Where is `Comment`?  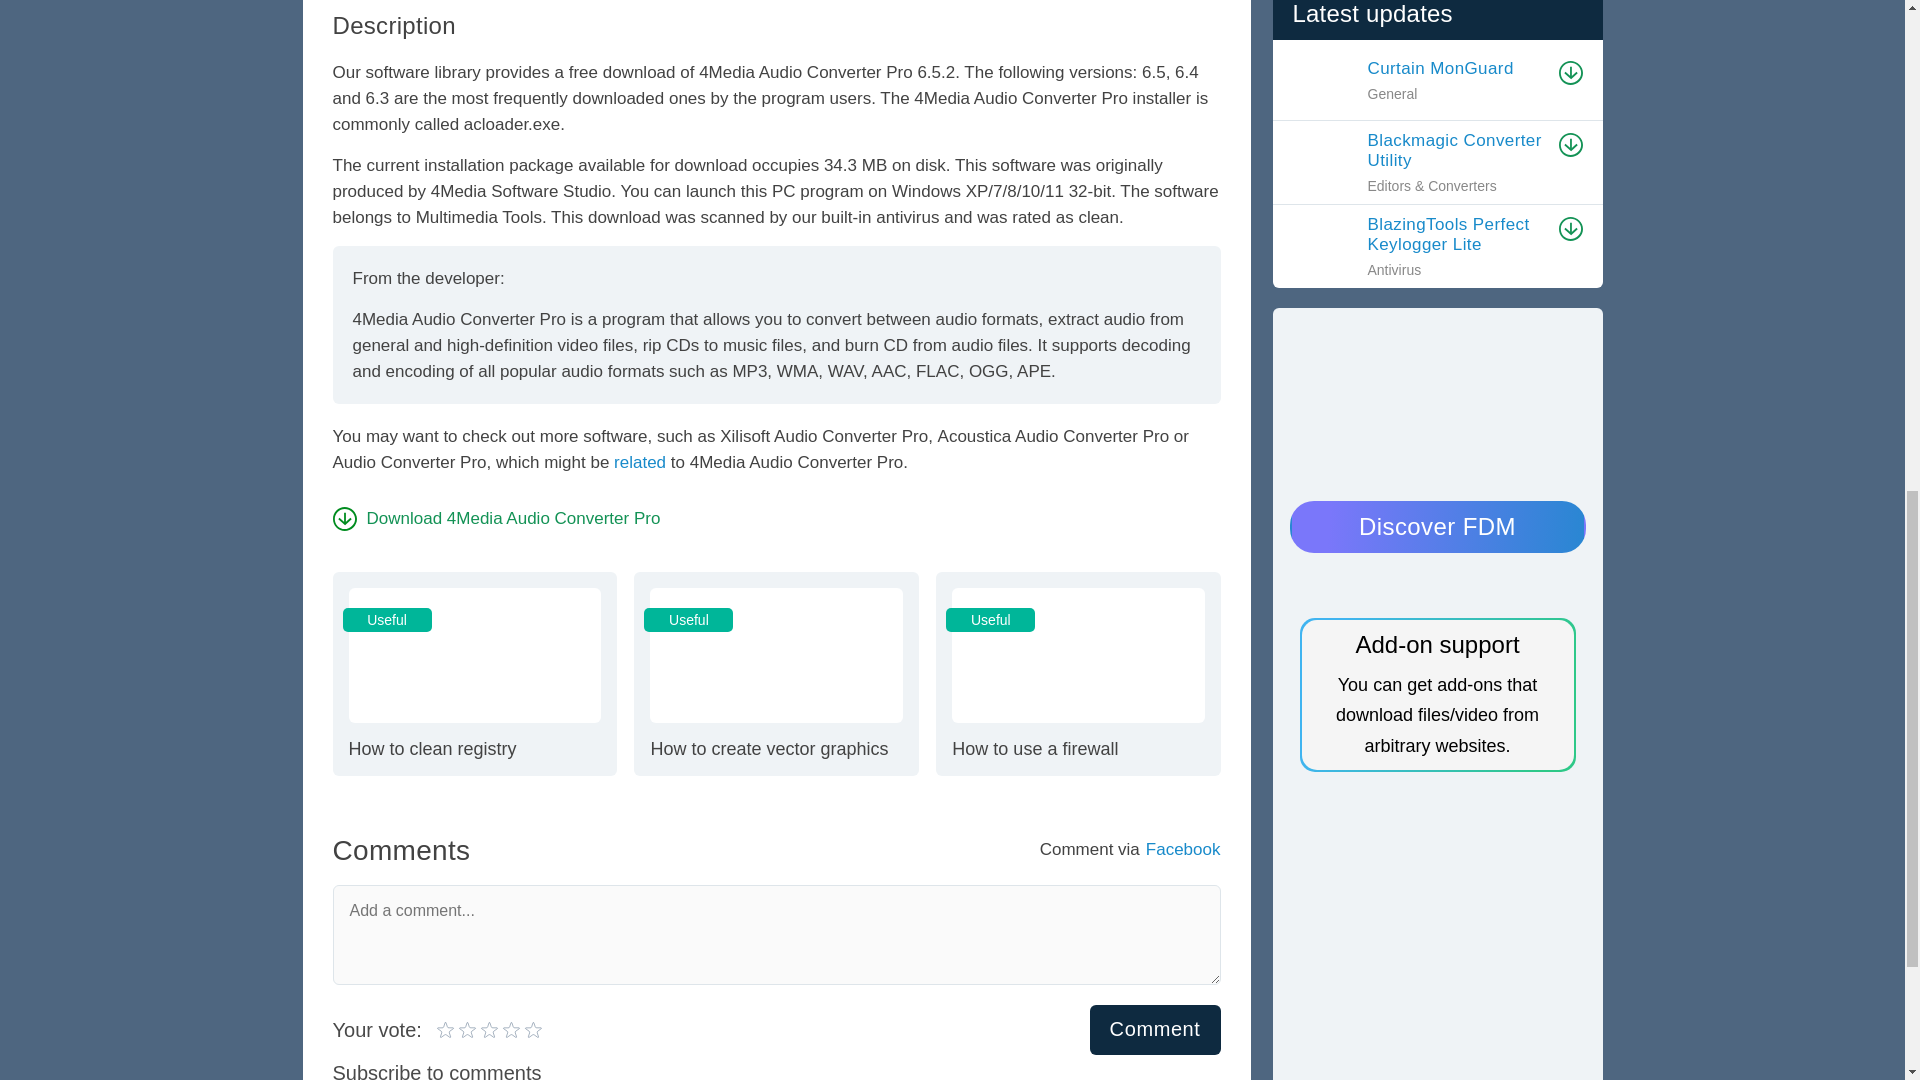 Comment is located at coordinates (446, 1029).